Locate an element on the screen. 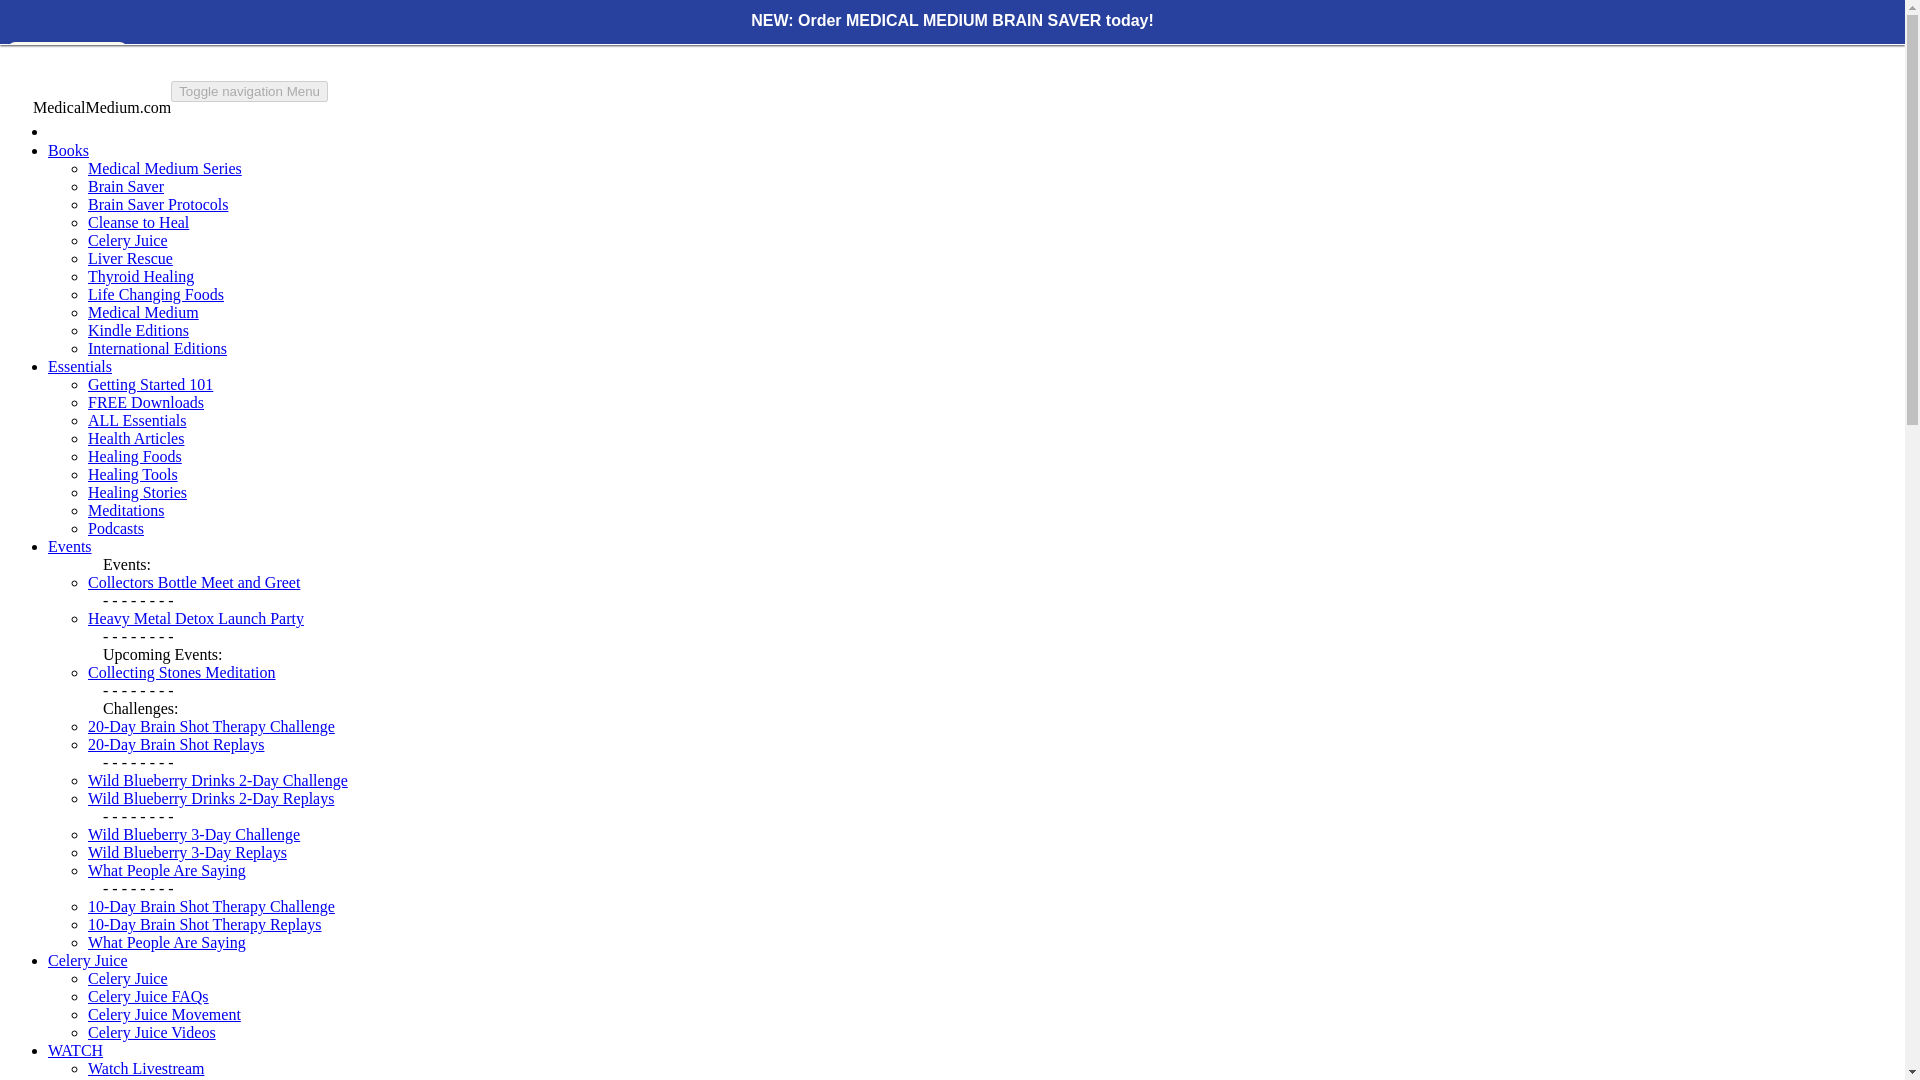 The width and height of the screenshot is (1920, 1080). Celery Juice is located at coordinates (128, 240).